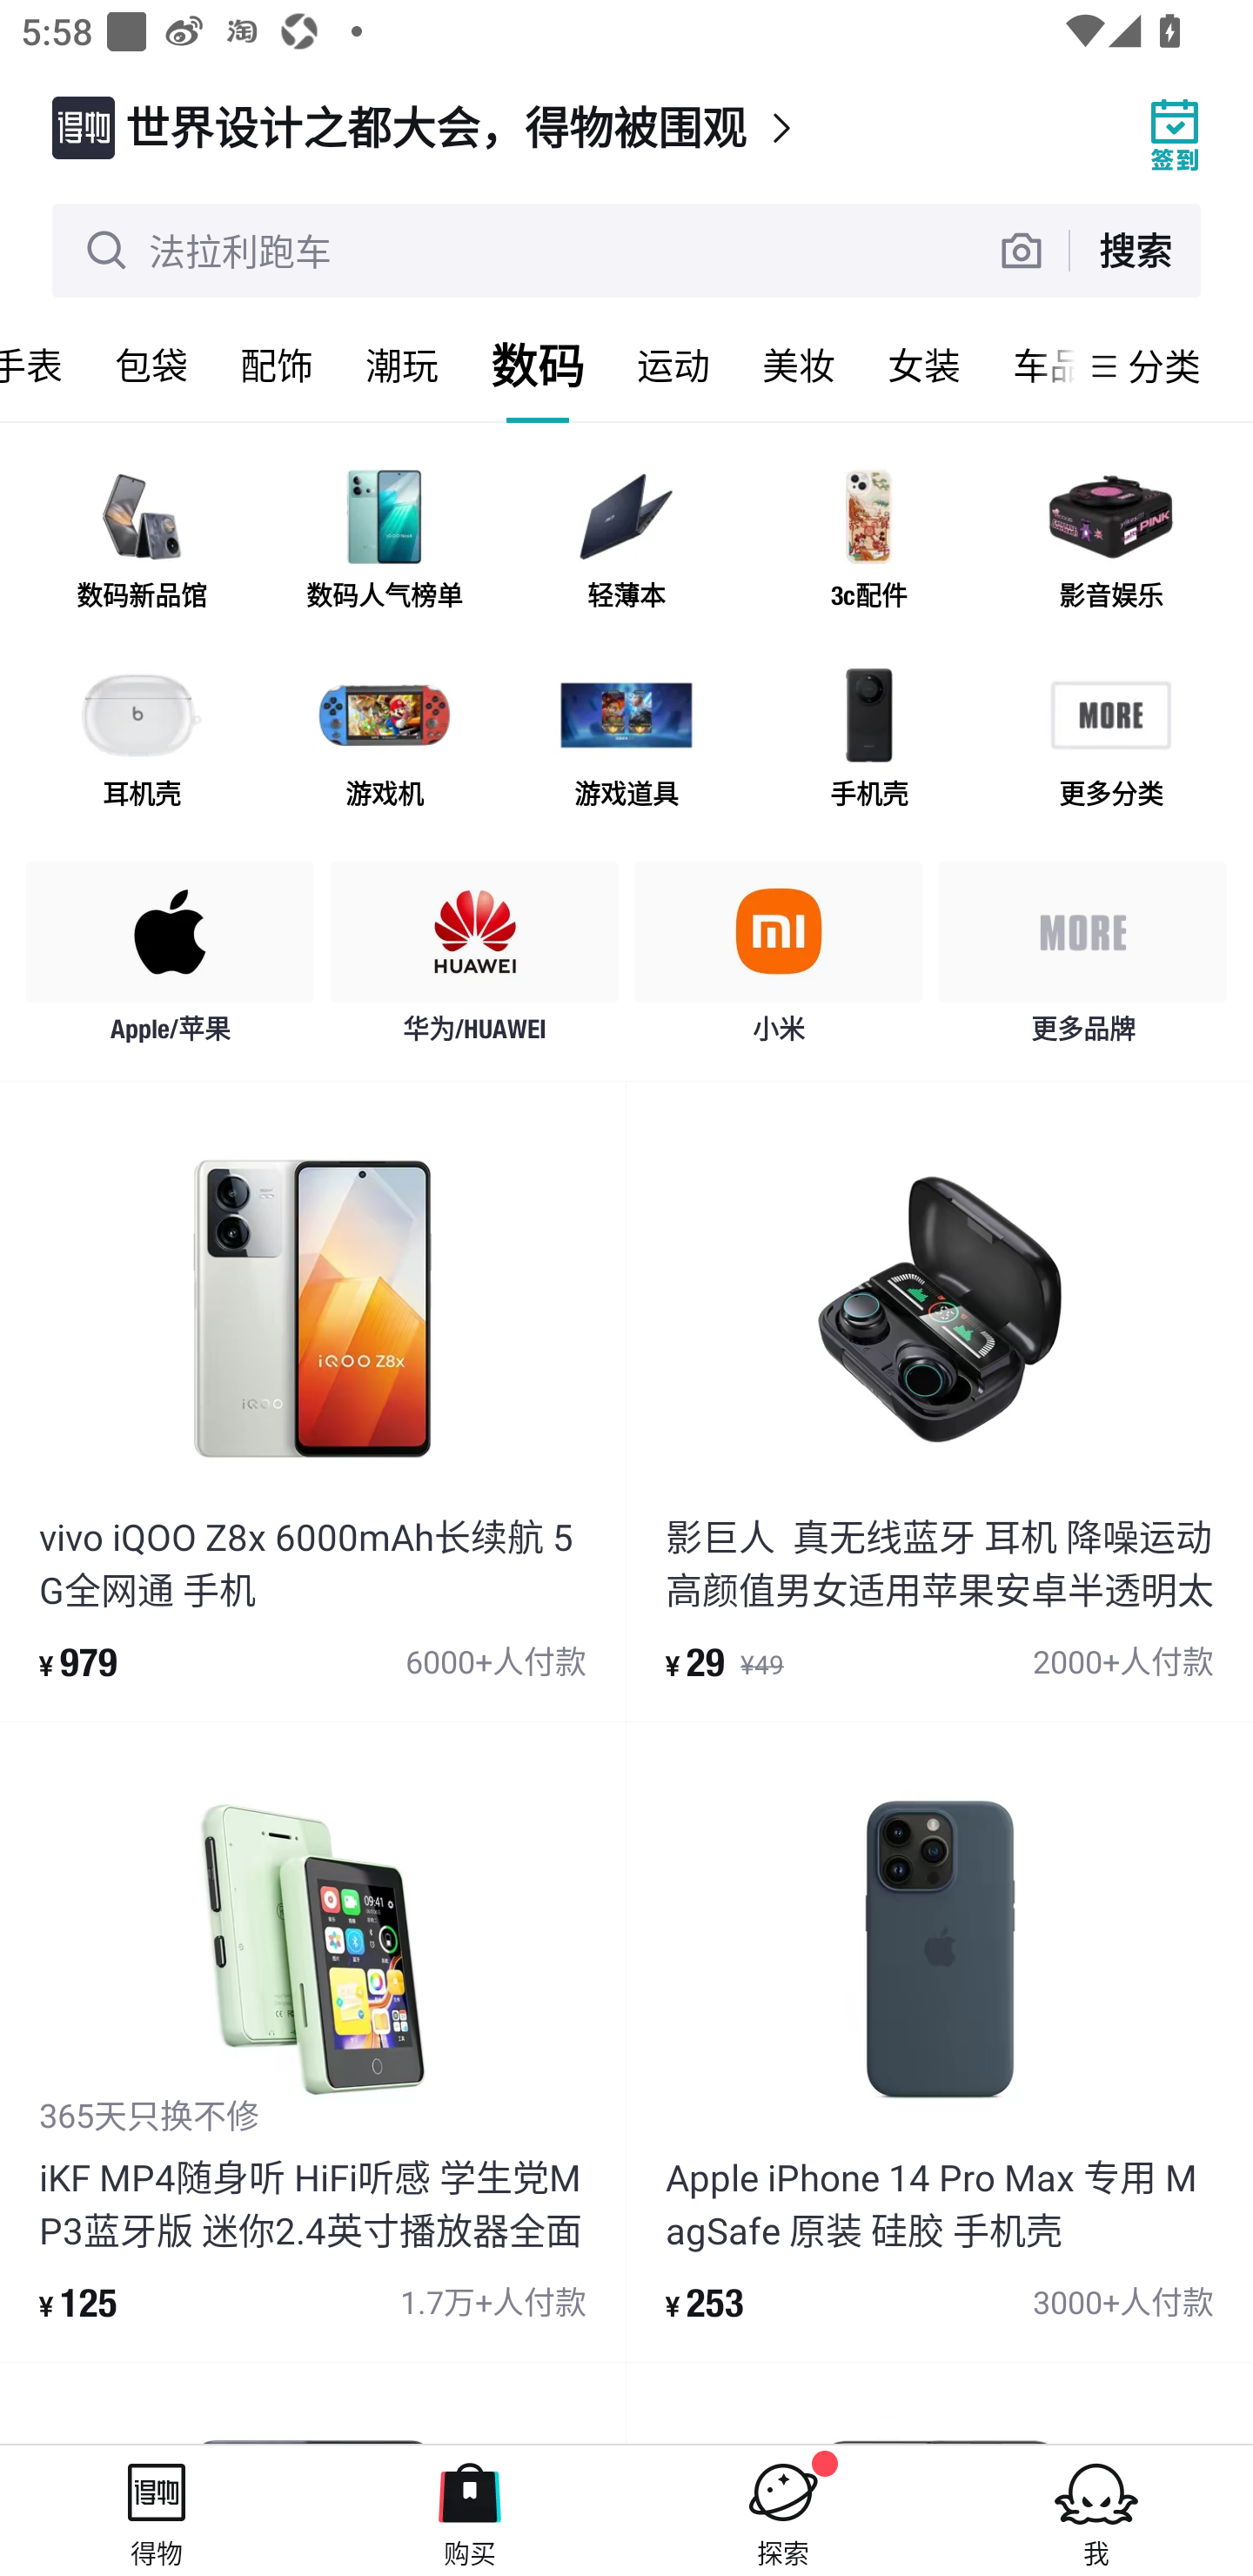 The height and width of the screenshot is (2576, 1253). I want to click on 轻薄本, so click(626, 542).